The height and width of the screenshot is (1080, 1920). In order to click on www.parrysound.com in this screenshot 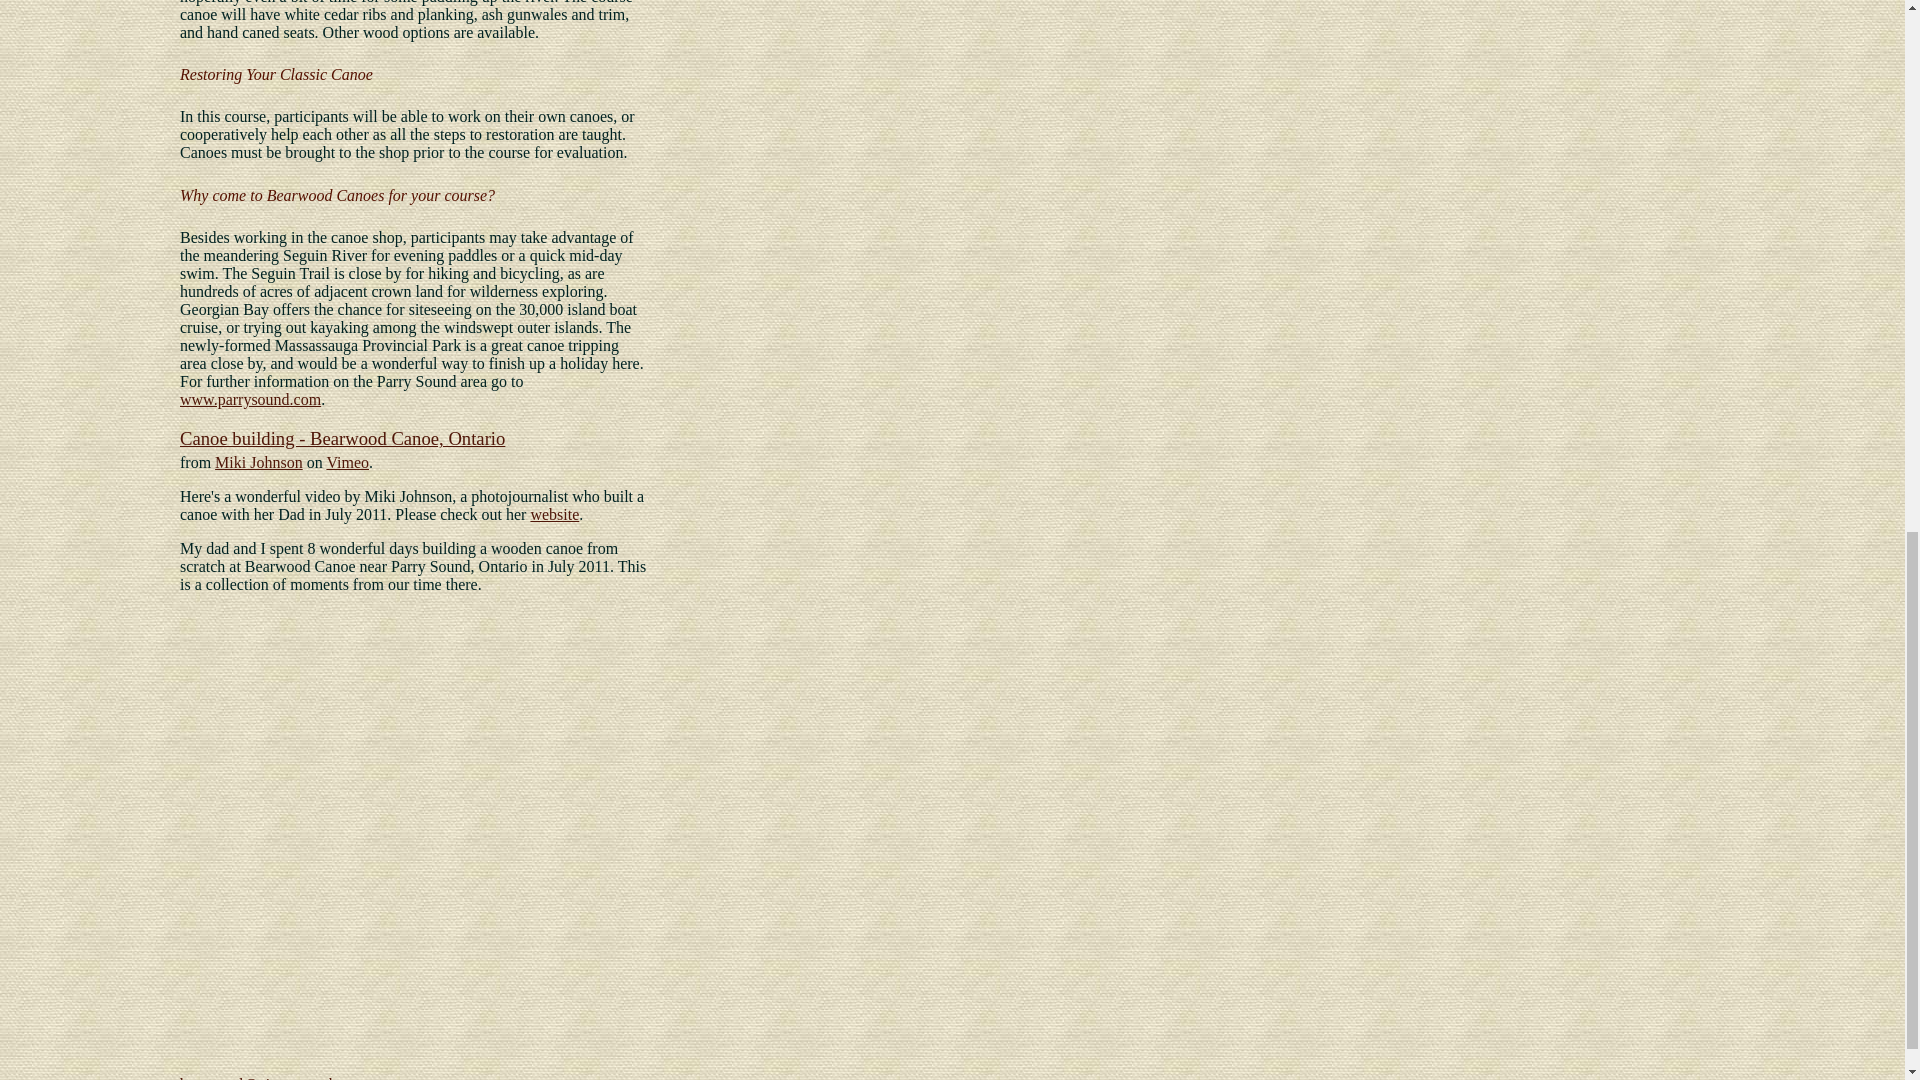, I will do `click(250, 399)`.